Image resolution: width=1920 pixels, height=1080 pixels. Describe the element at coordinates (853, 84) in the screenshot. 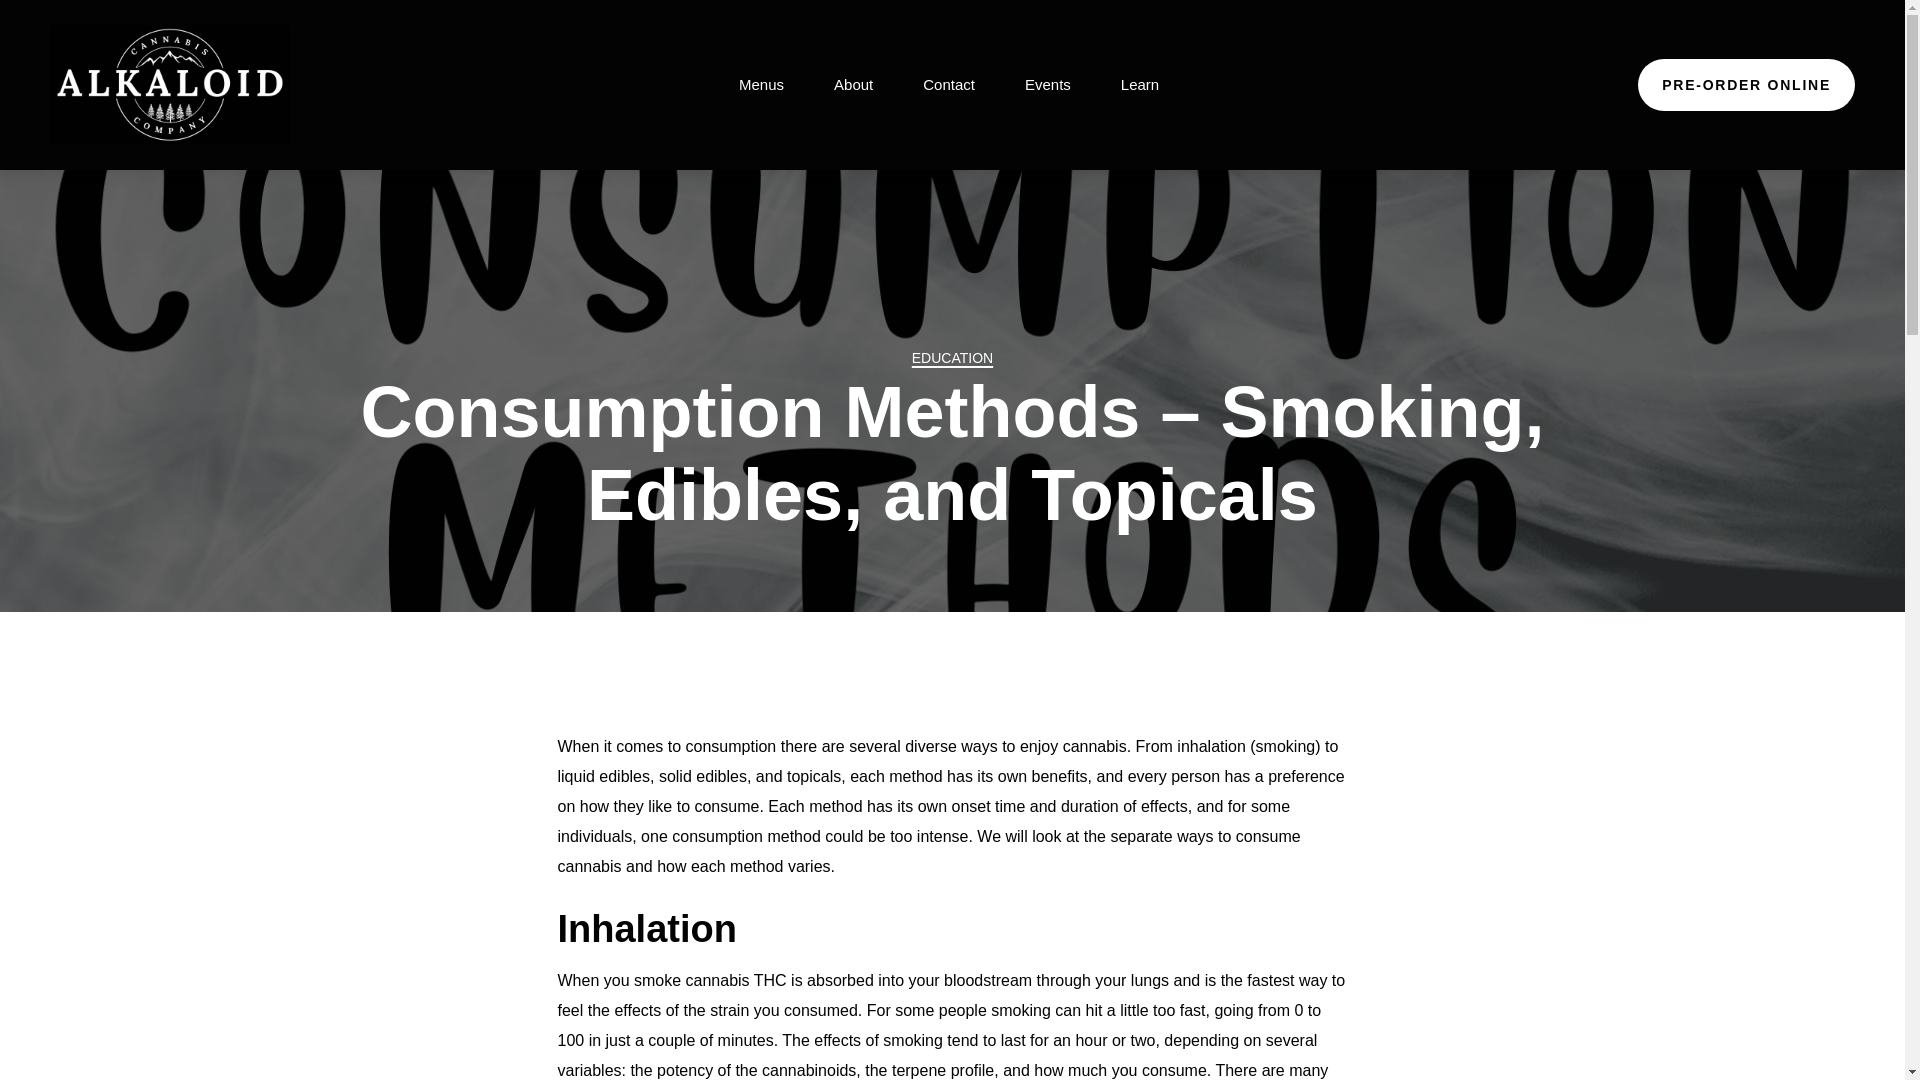

I see `About` at that location.